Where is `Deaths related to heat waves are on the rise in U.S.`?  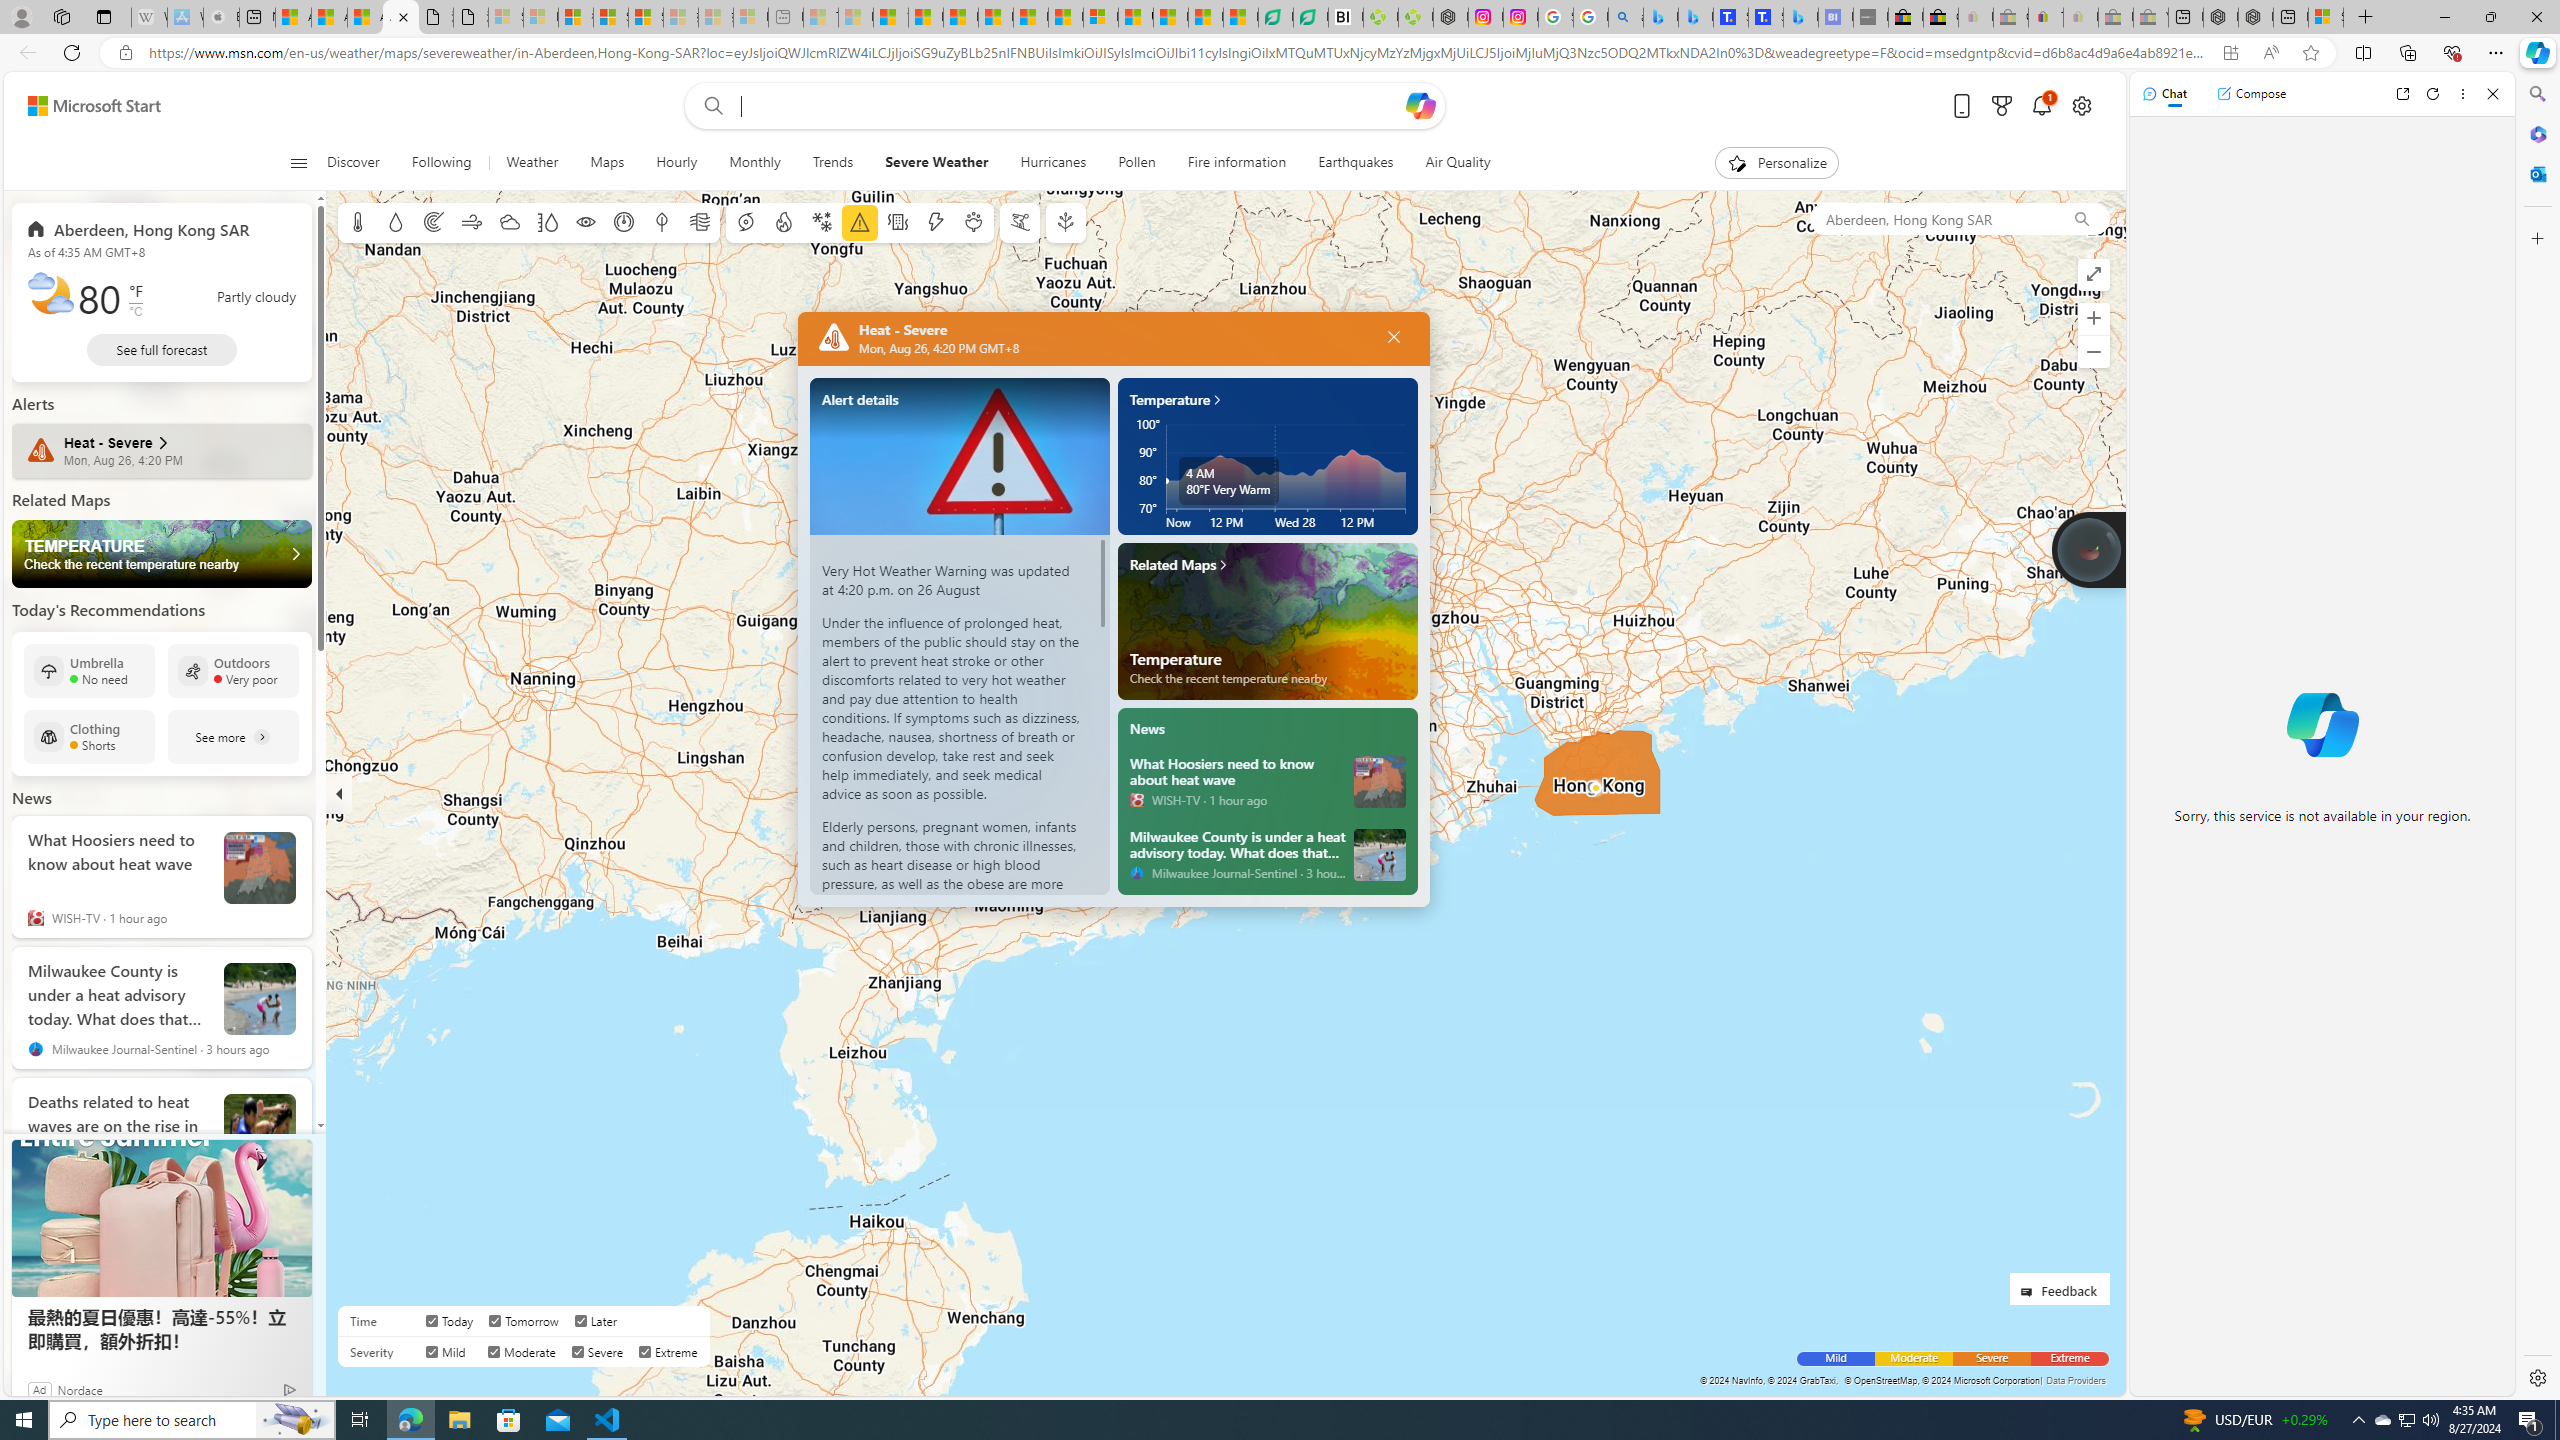 Deaths related to heat waves are on the rise in U.S. is located at coordinates (260, 1130).